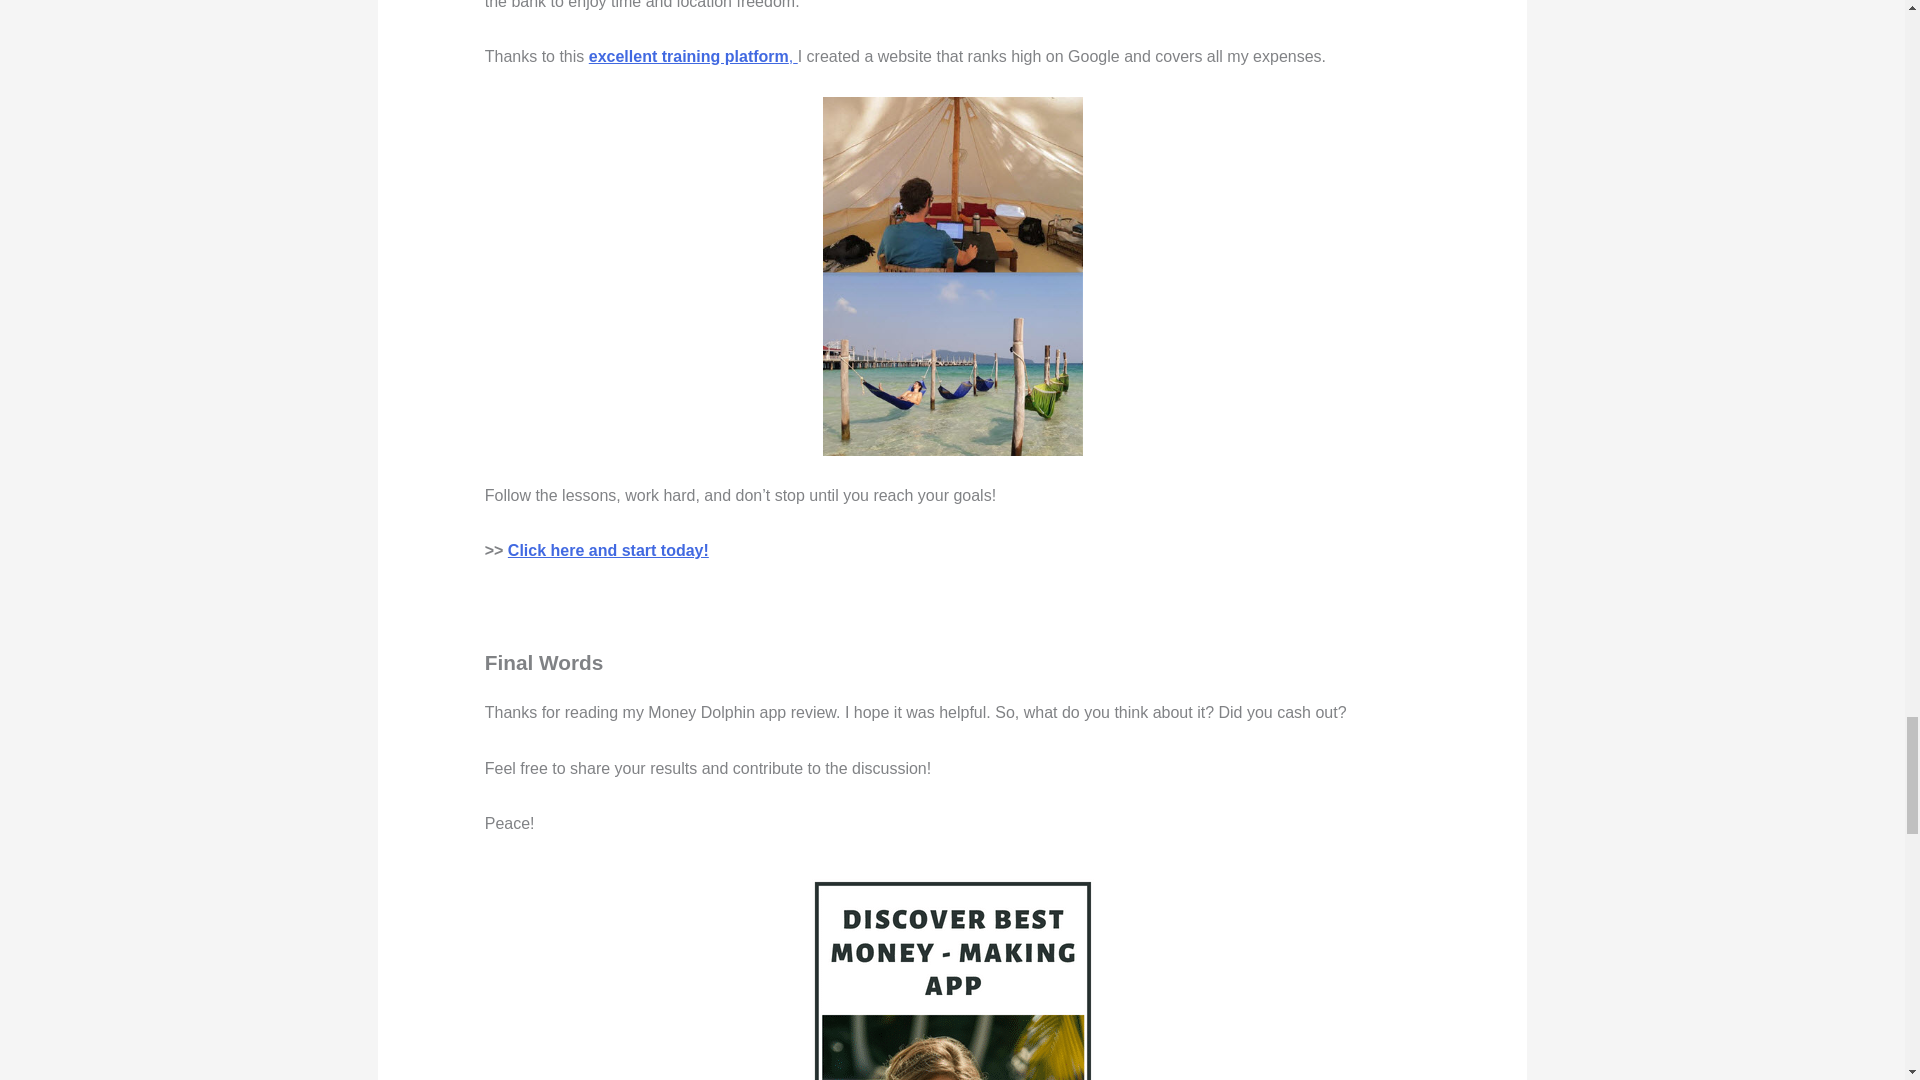 This screenshot has width=1920, height=1080. Describe the element at coordinates (692, 56) in the screenshot. I see `excellent training platform,` at that location.